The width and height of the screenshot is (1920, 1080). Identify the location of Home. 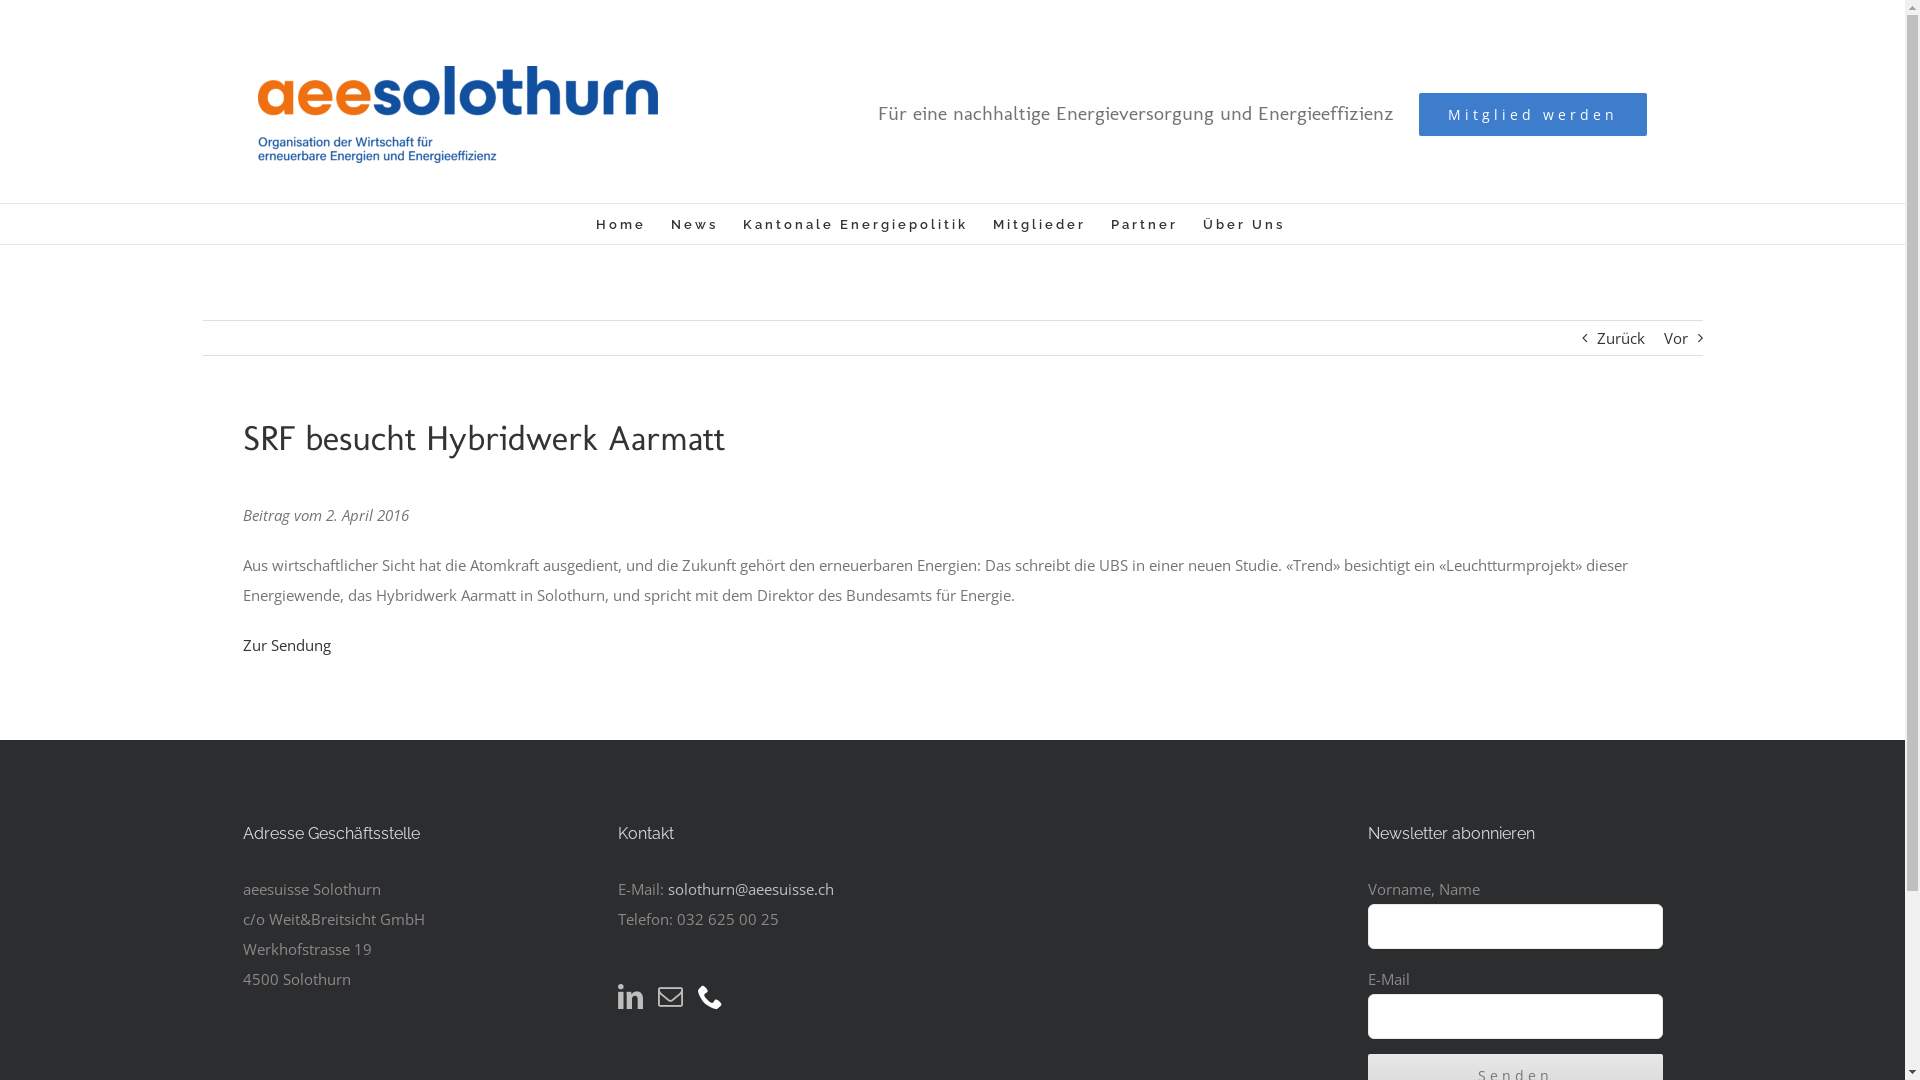
(621, 224).